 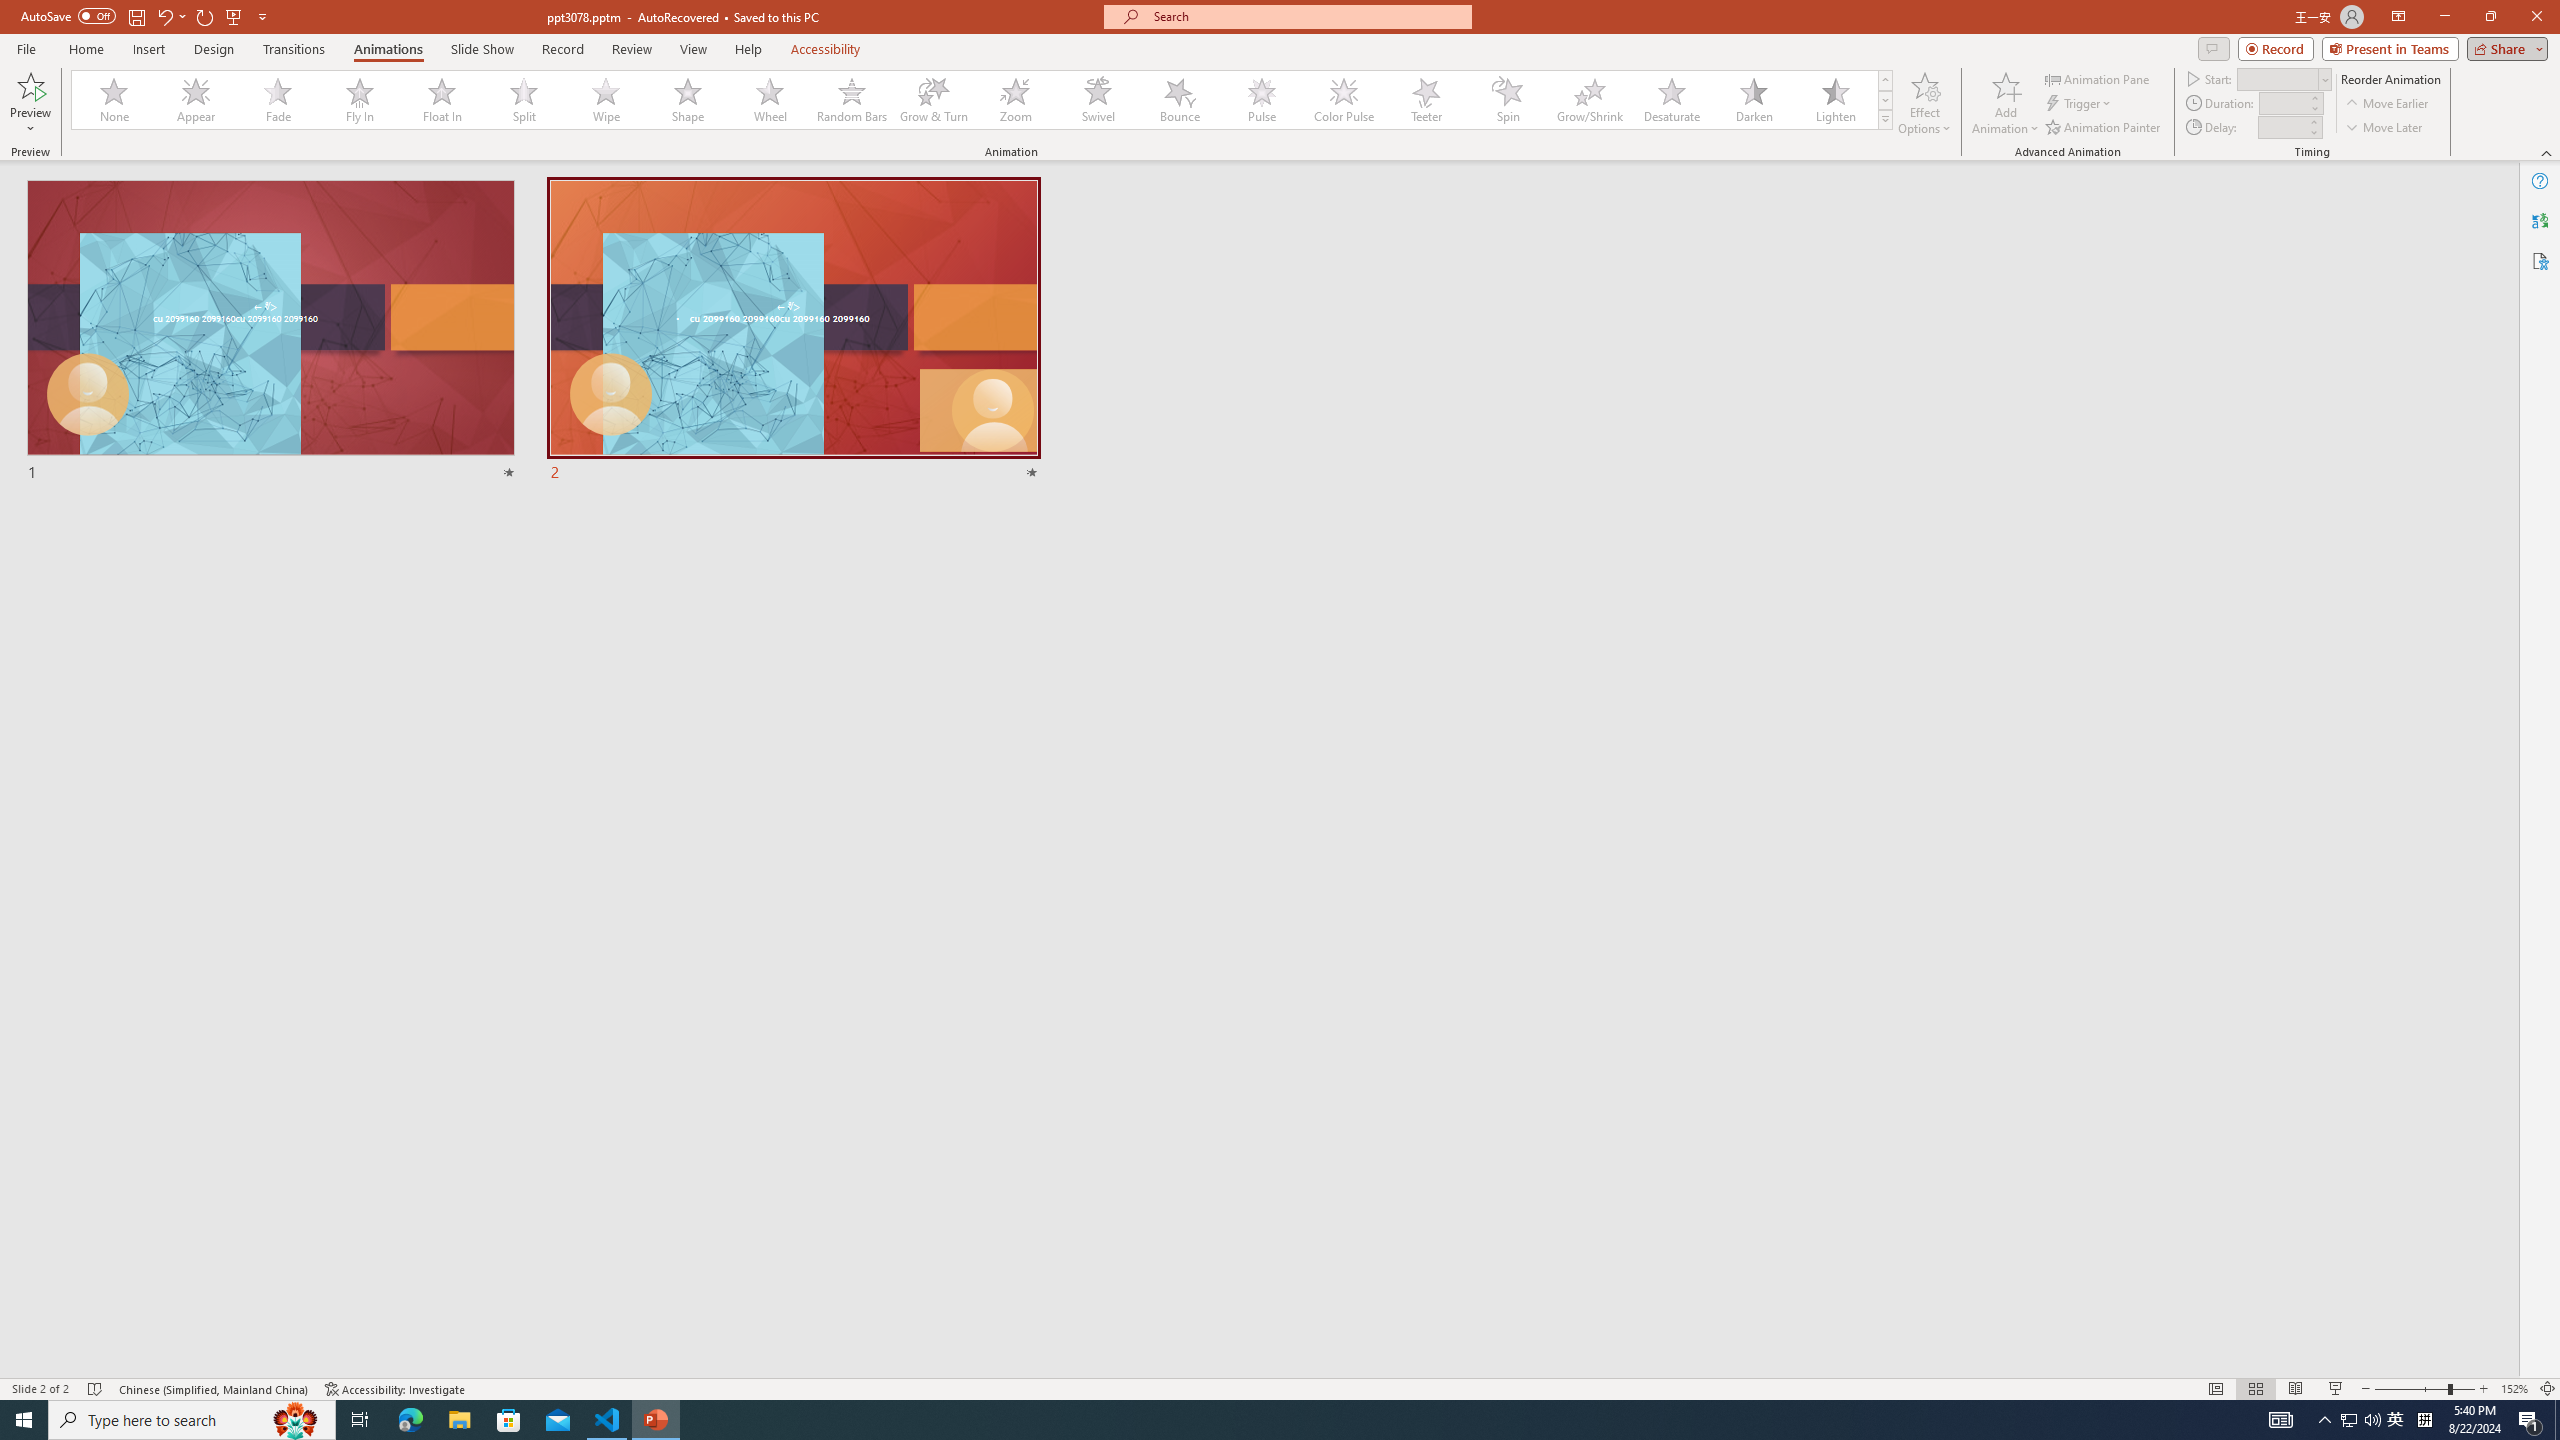 I want to click on Pulse, so click(x=1262, y=100).